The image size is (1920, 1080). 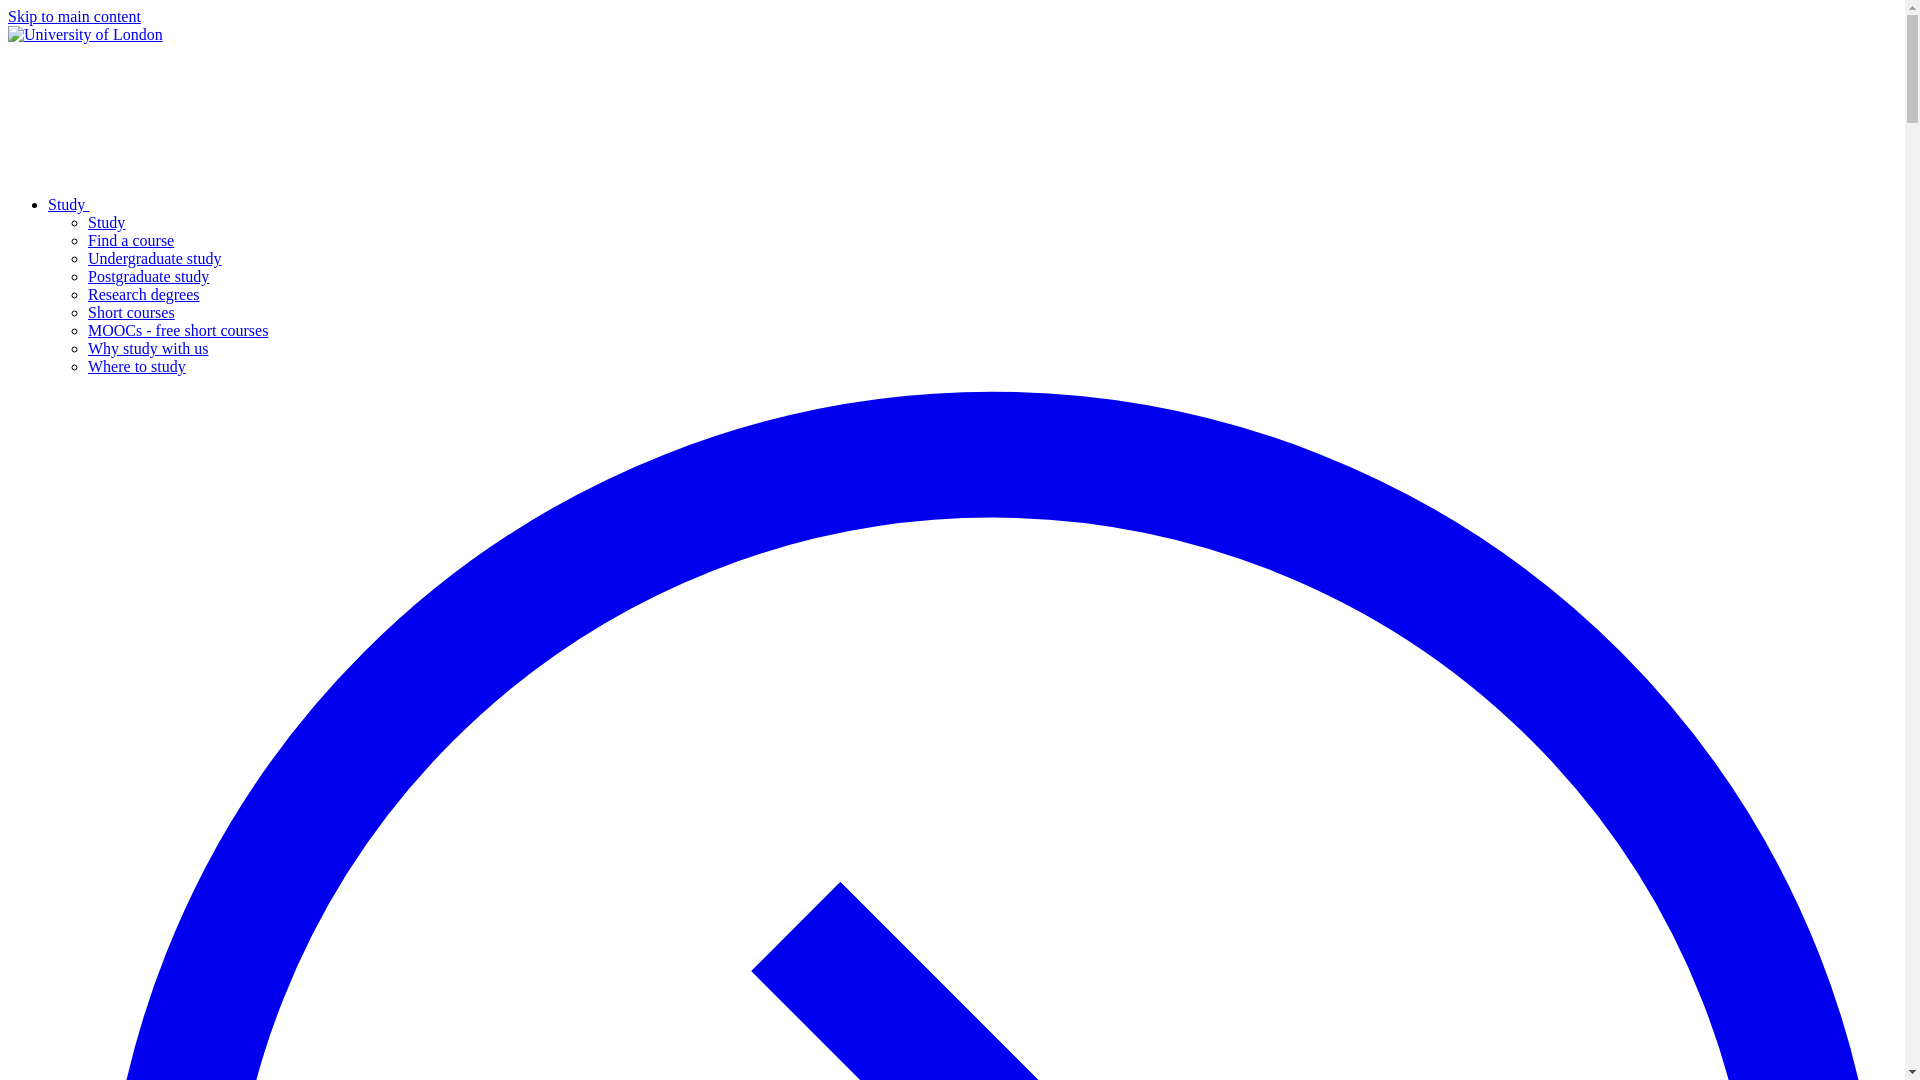 I want to click on Skip to main content, so click(x=74, y=16).